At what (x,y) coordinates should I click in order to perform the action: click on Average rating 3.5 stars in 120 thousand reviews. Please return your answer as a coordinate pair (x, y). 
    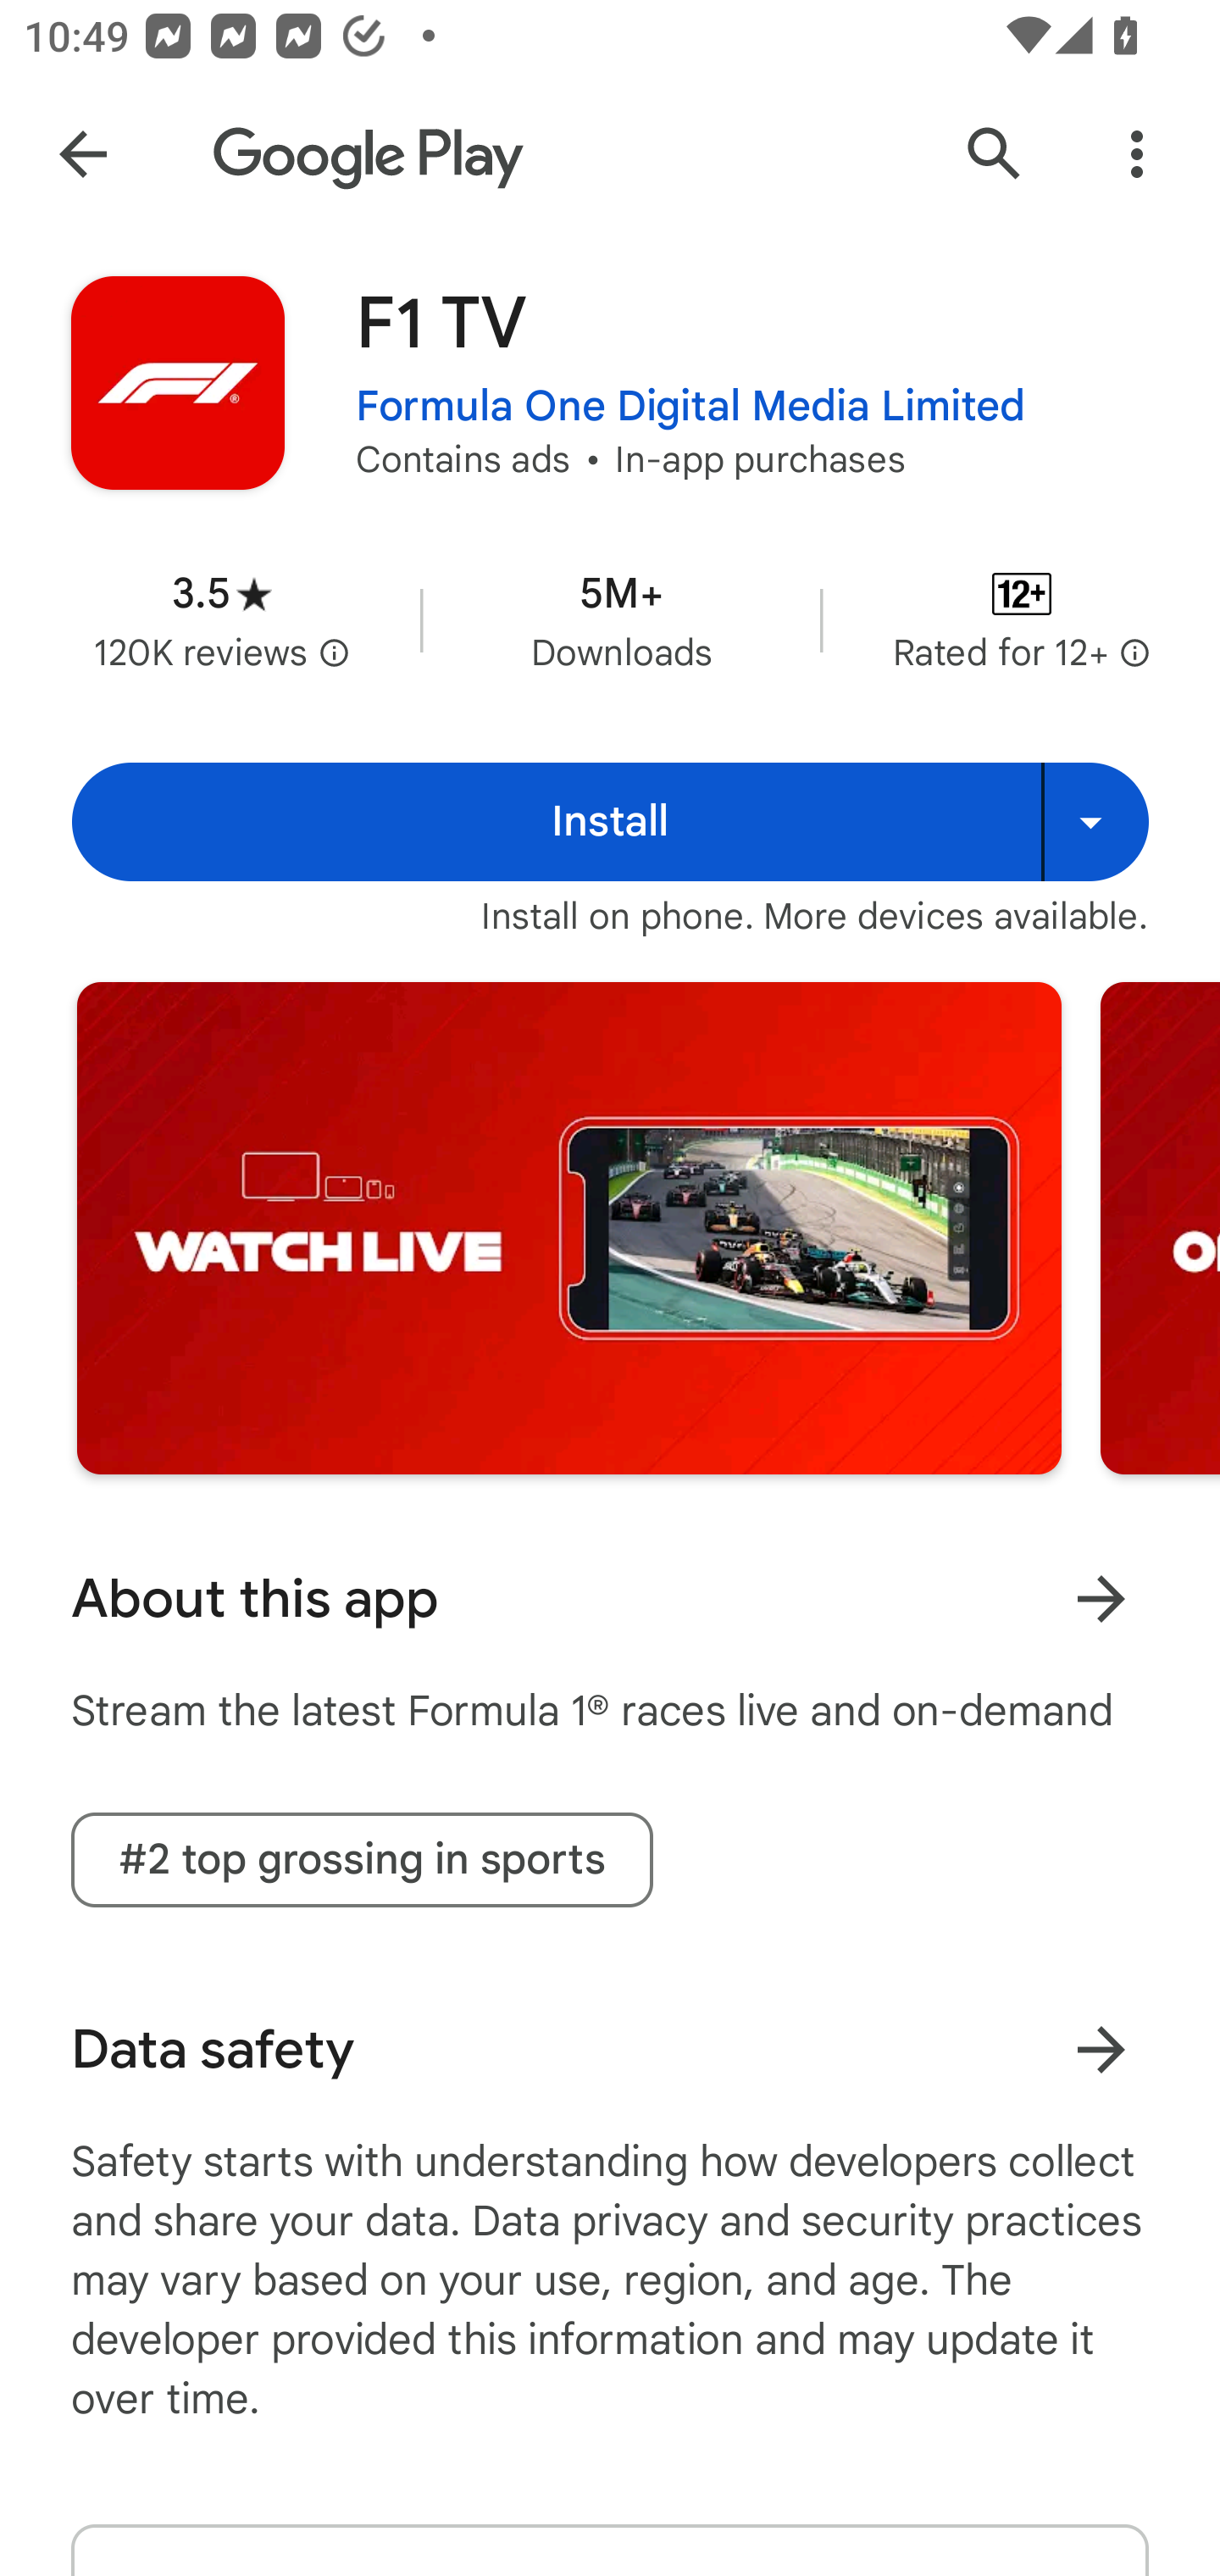
    Looking at the image, I should click on (222, 620).